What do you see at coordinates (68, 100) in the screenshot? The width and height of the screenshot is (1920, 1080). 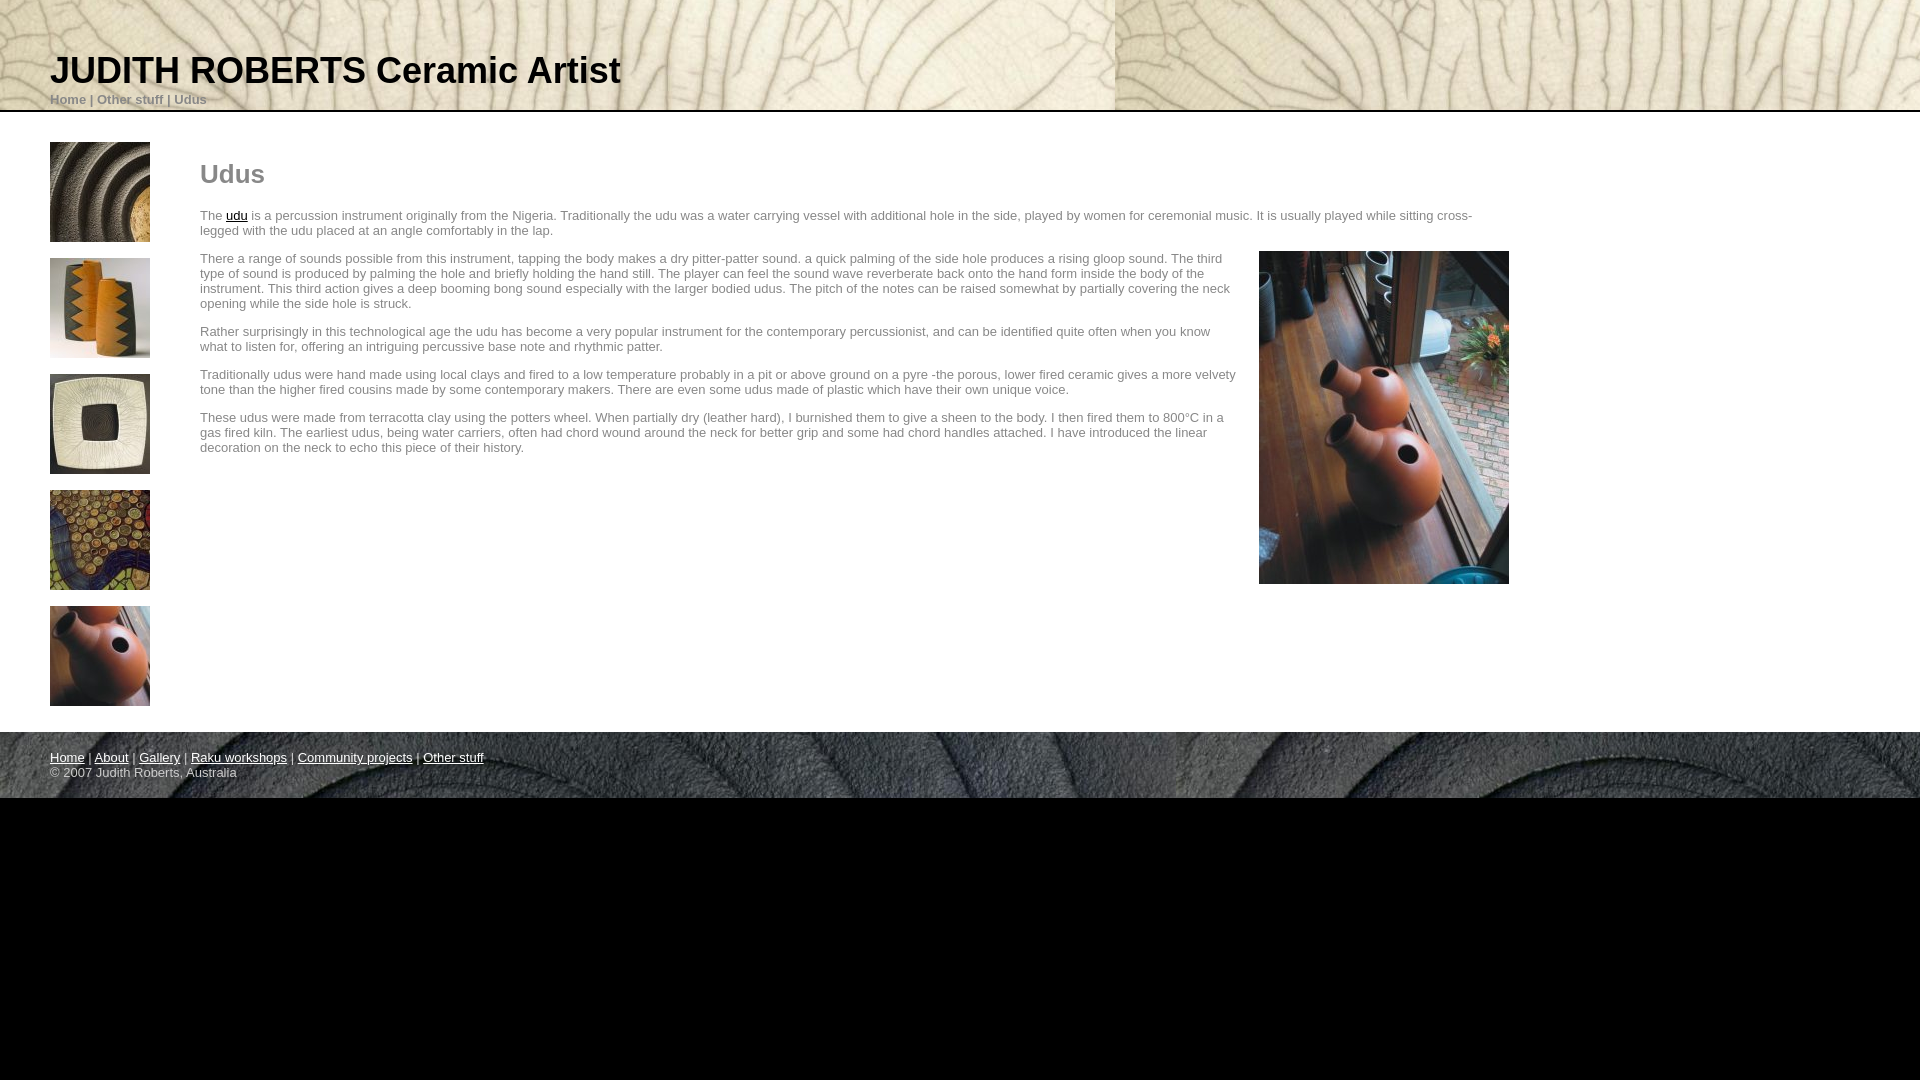 I see `Home` at bounding box center [68, 100].